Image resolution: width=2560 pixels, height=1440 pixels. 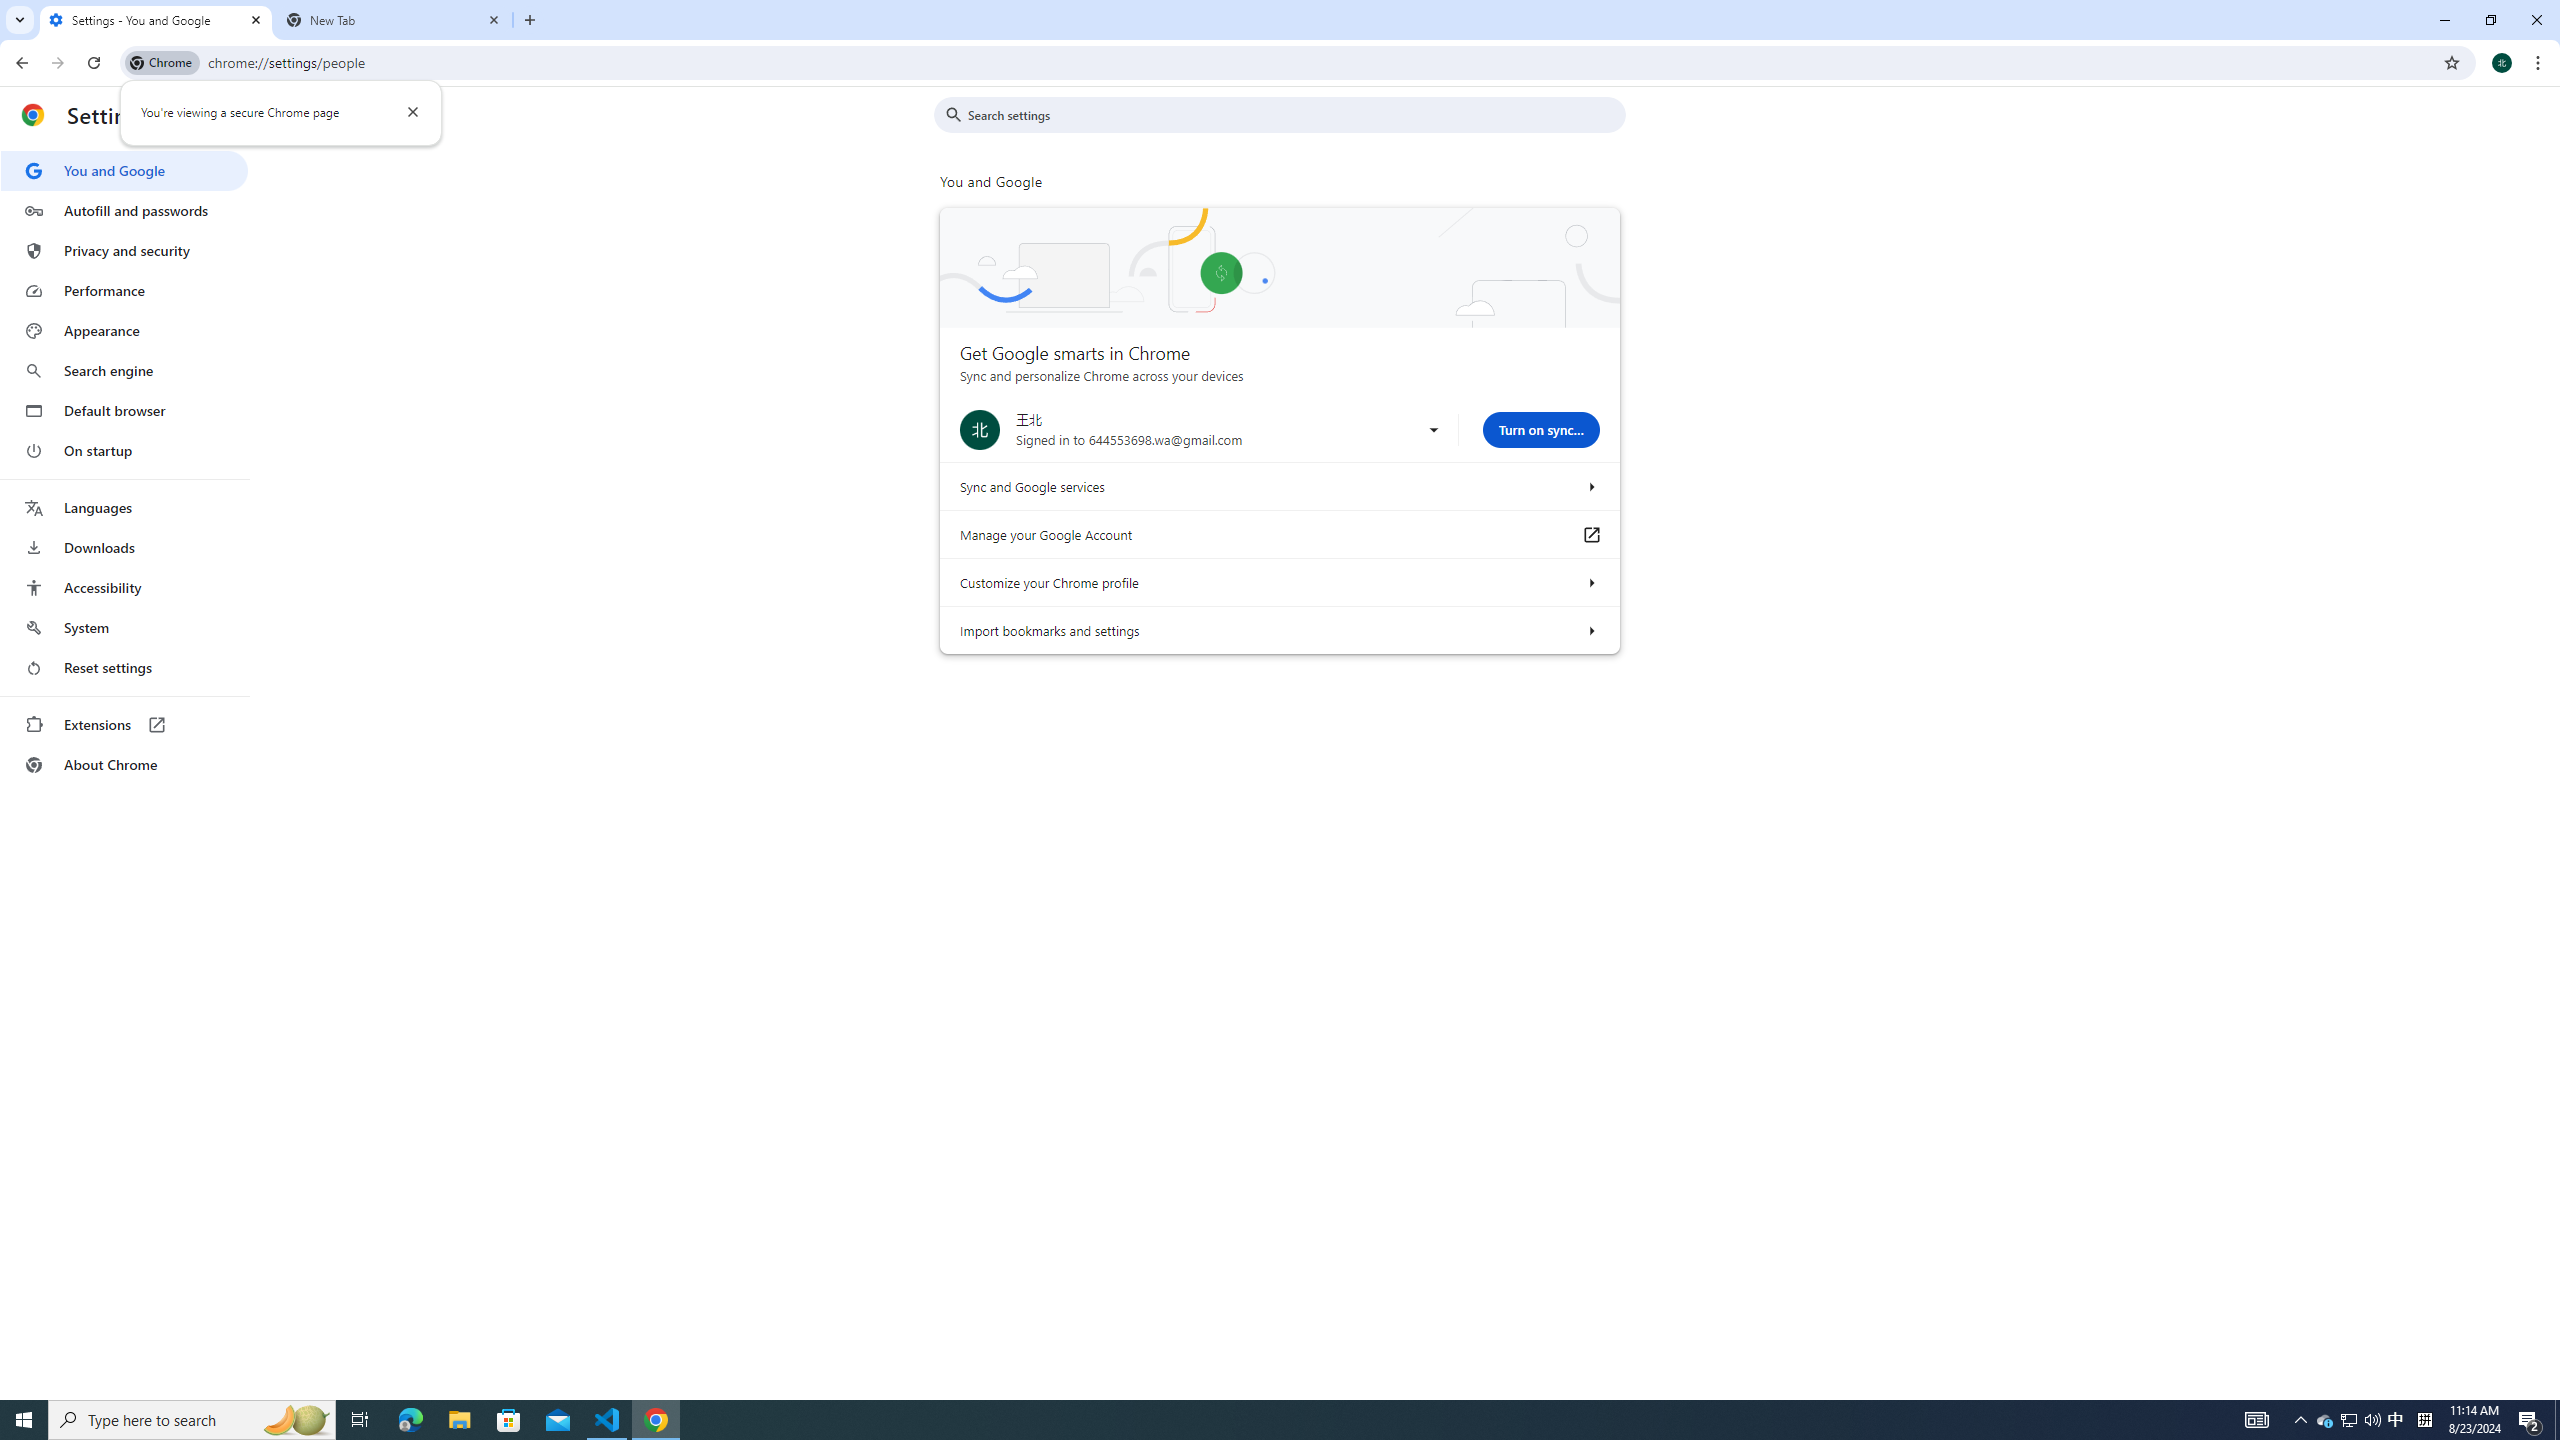 I want to click on Type here to search, so click(x=192, y=1420).